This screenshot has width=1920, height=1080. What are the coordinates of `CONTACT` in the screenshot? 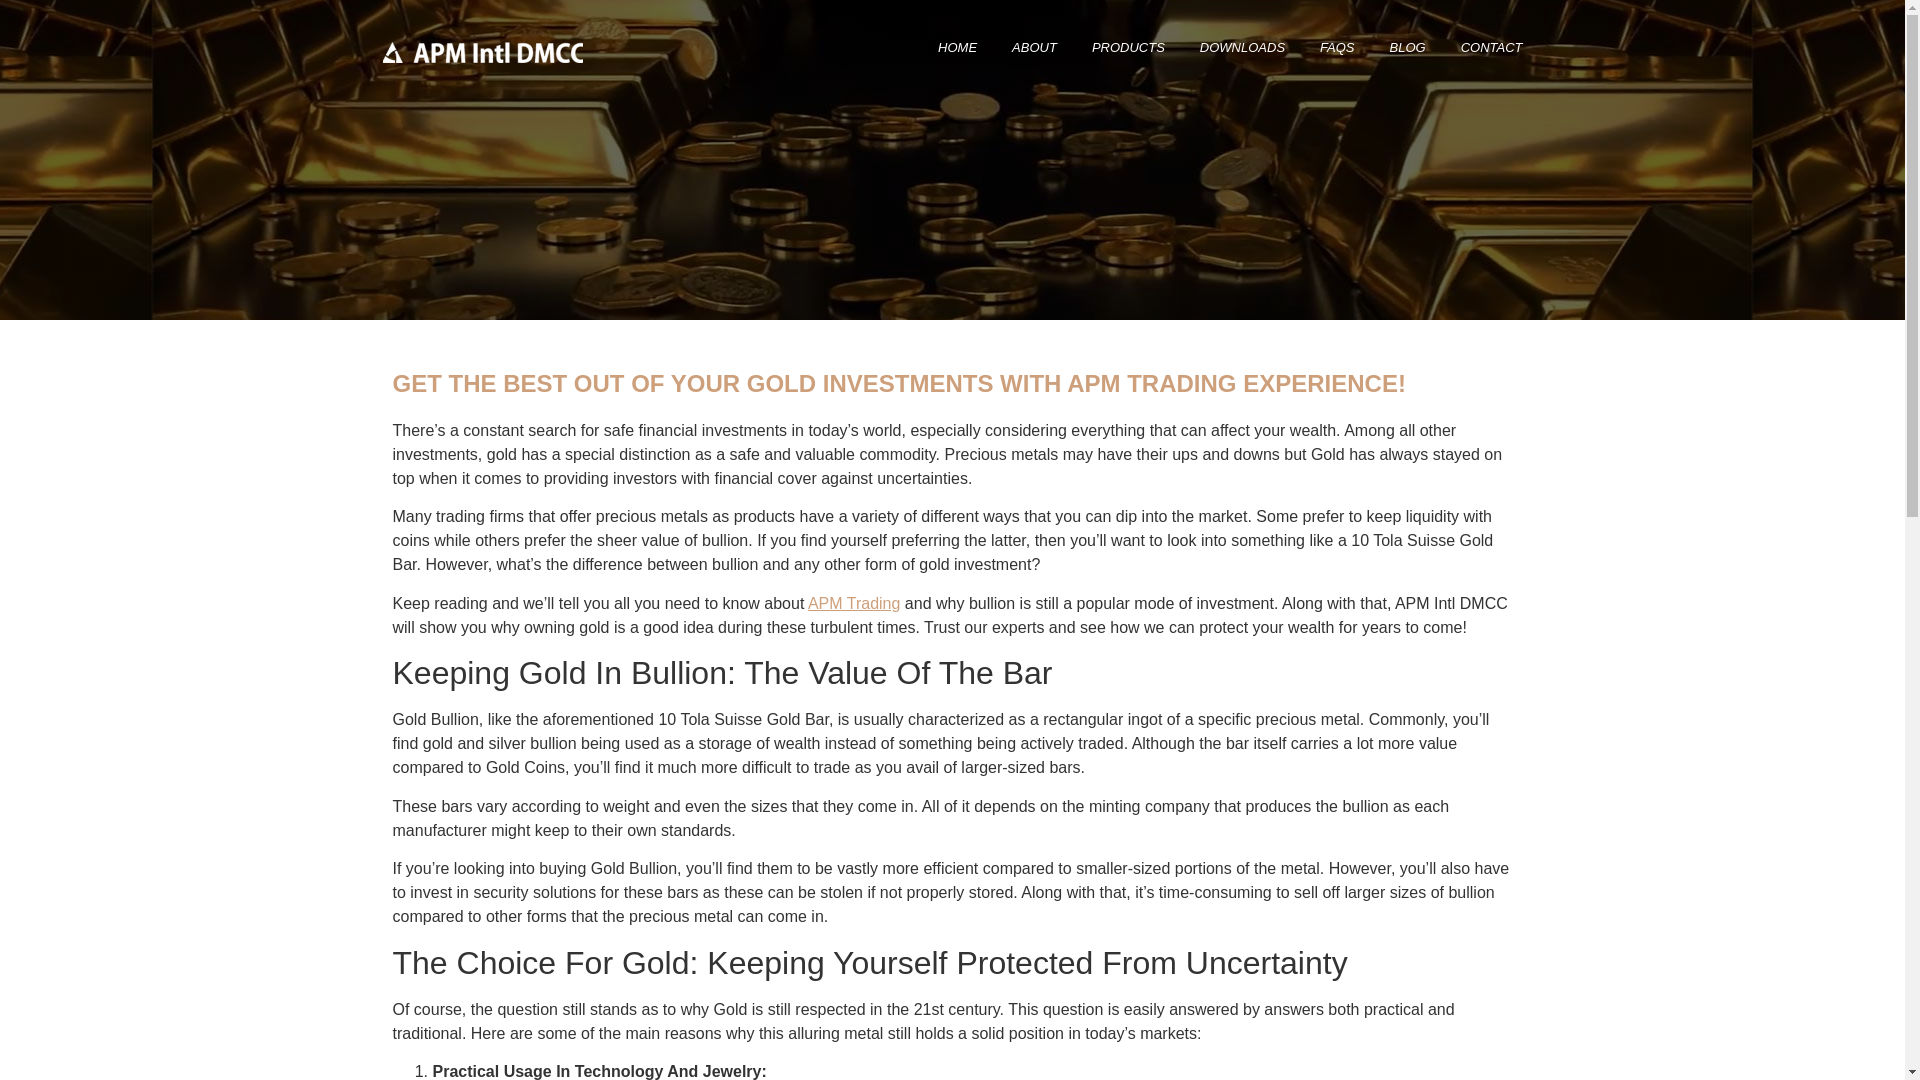 It's located at (1492, 48).